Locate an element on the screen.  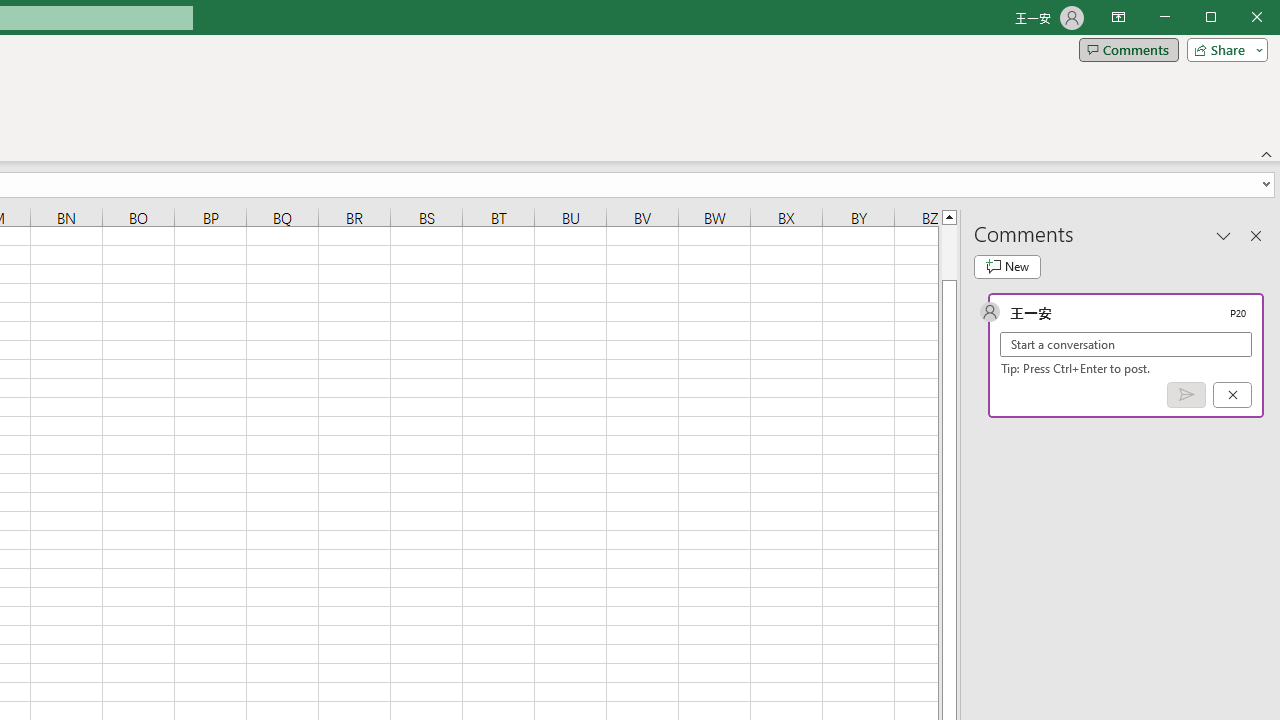
Post comment (Ctrl + Enter) is located at coordinates (1186, 395).